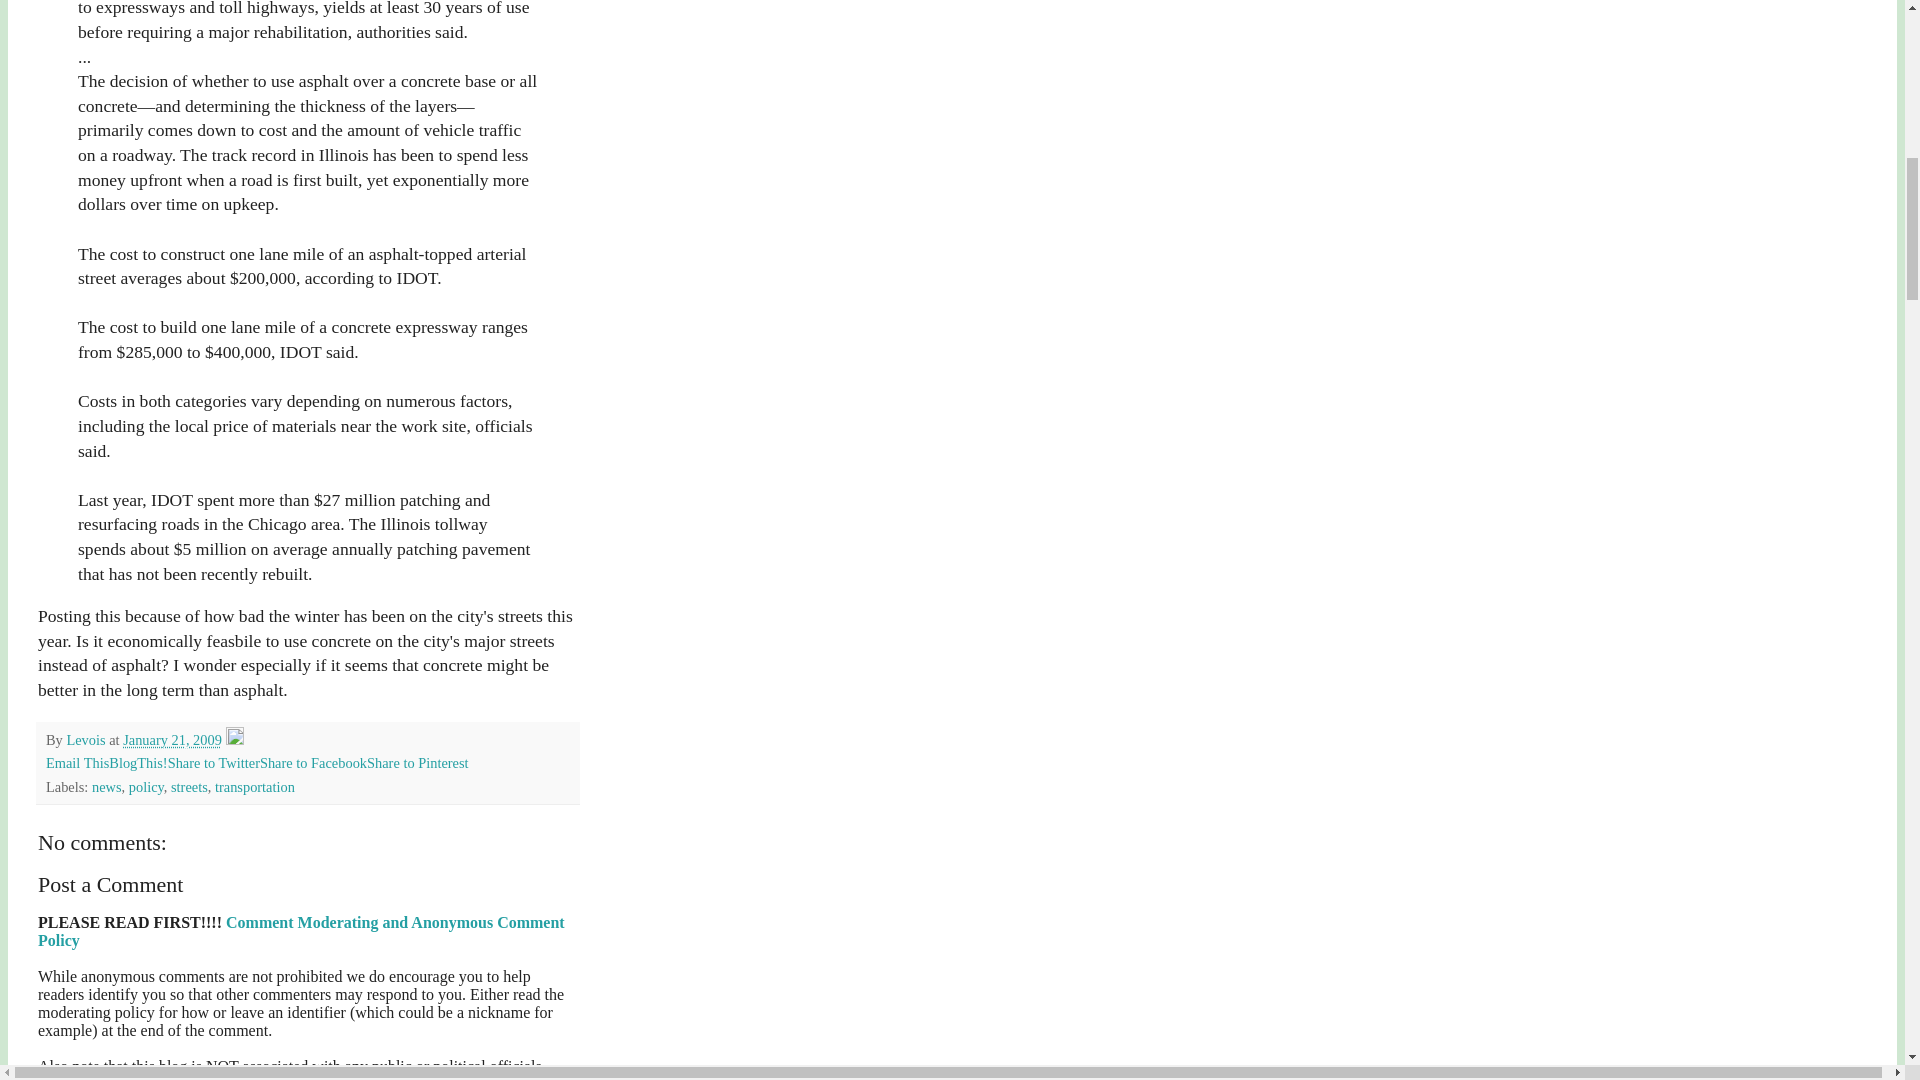 The height and width of the screenshot is (1080, 1920). I want to click on news, so click(107, 785).